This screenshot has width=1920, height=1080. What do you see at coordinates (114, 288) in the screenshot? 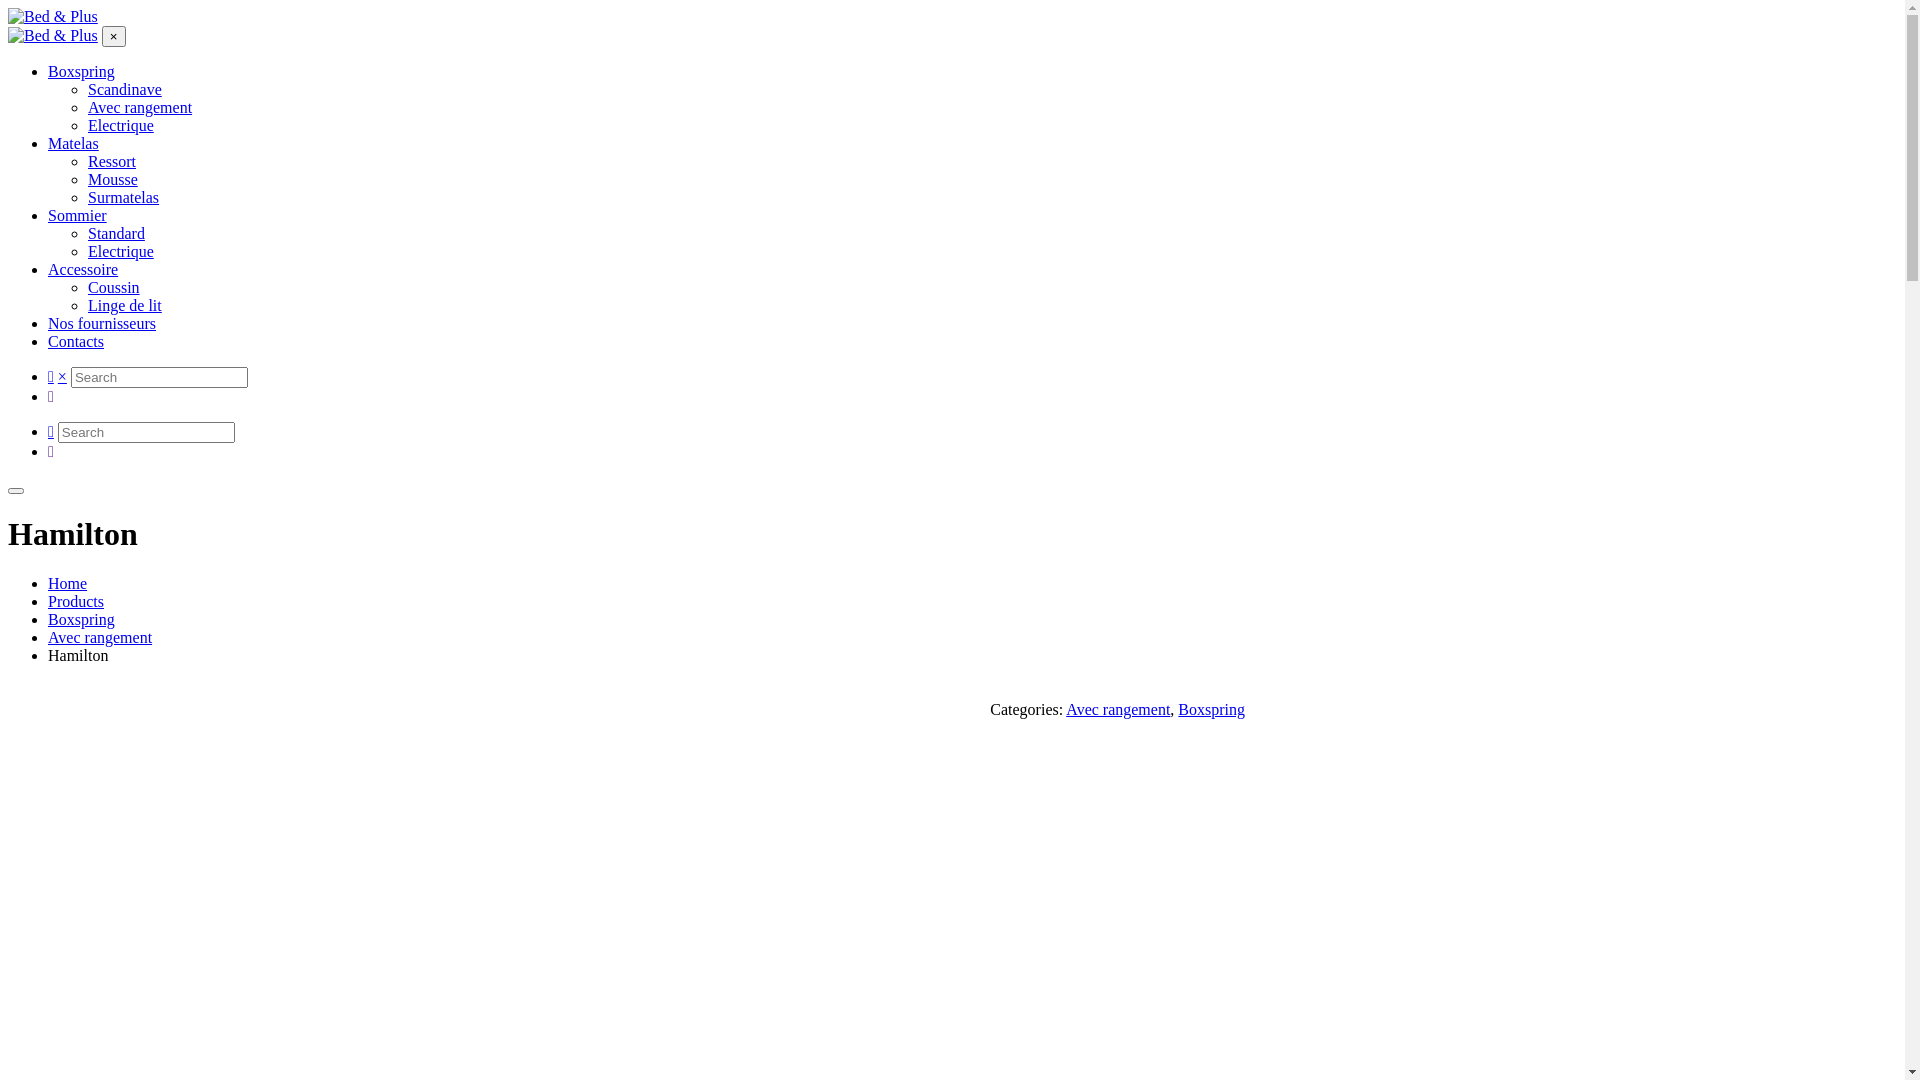
I see `Coussin` at bounding box center [114, 288].